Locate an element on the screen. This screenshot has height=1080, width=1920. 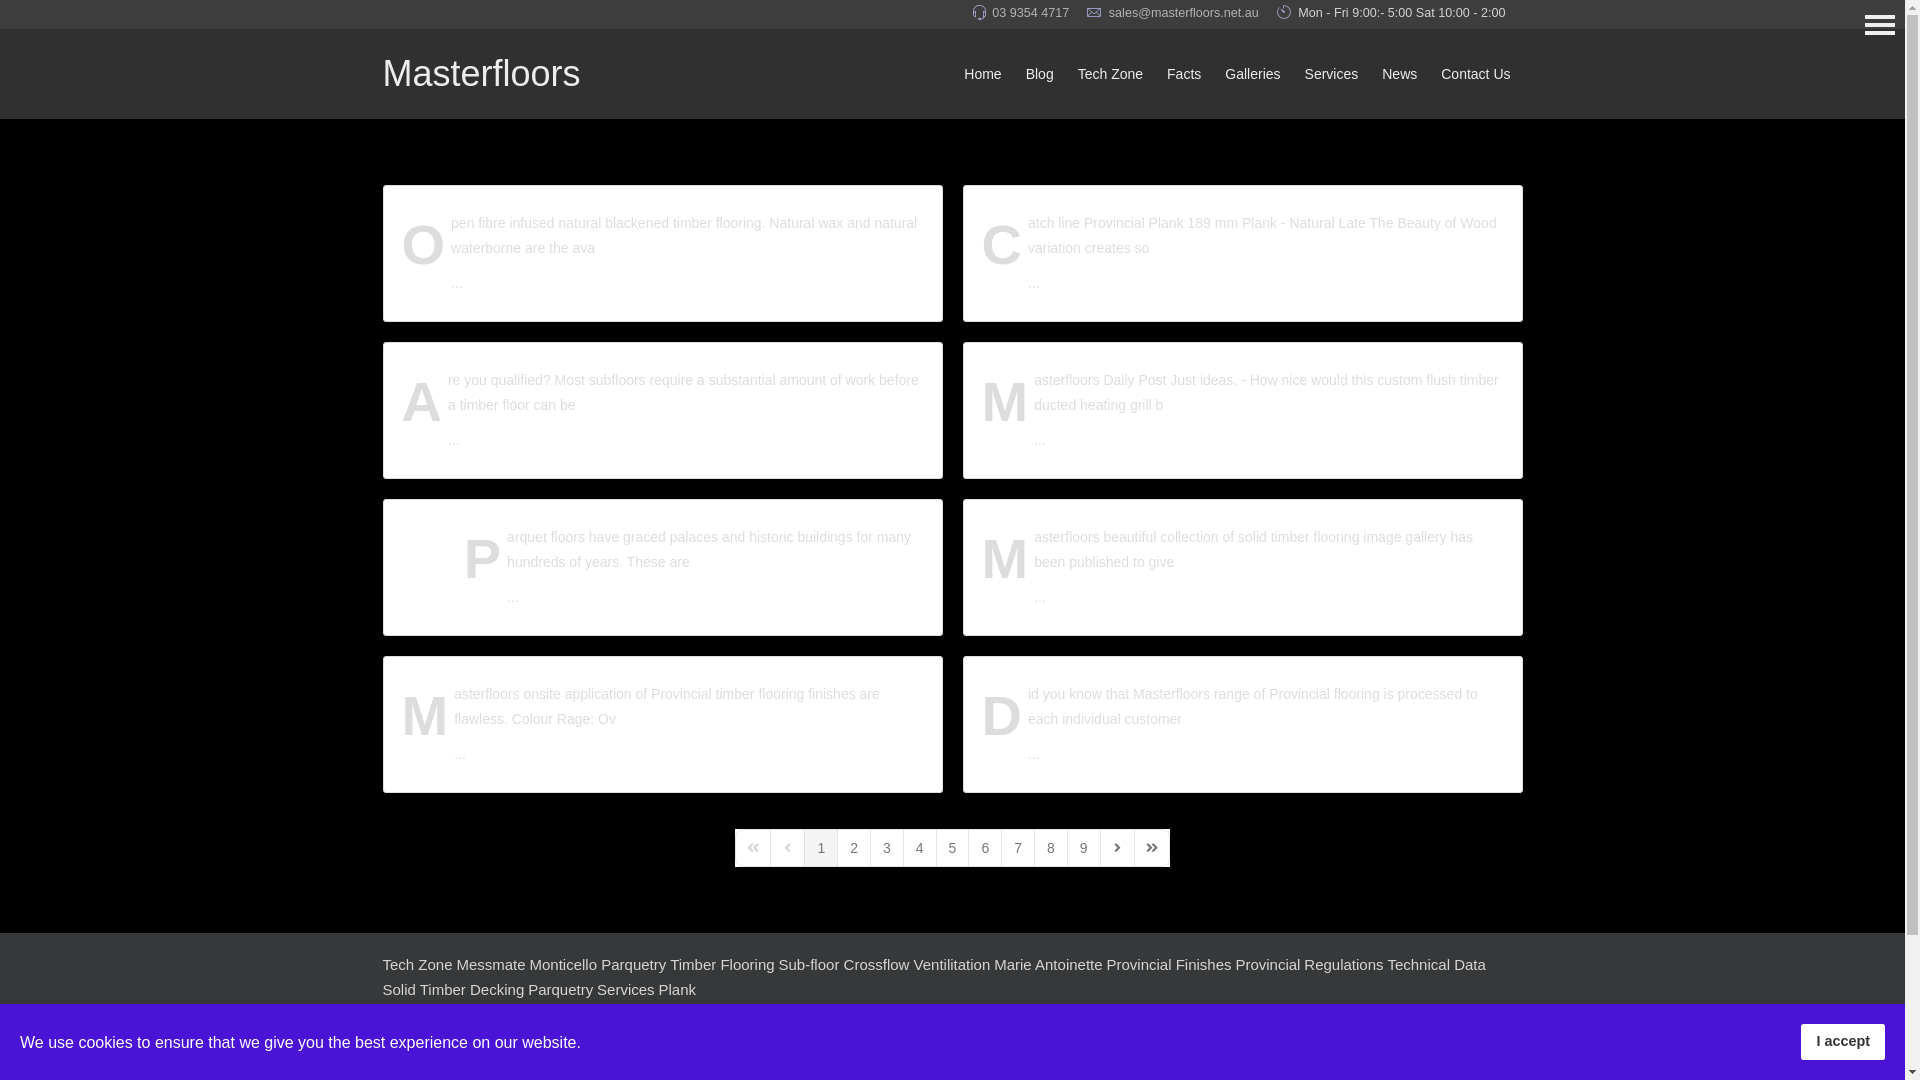
2 is located at coordinates (854, 848).